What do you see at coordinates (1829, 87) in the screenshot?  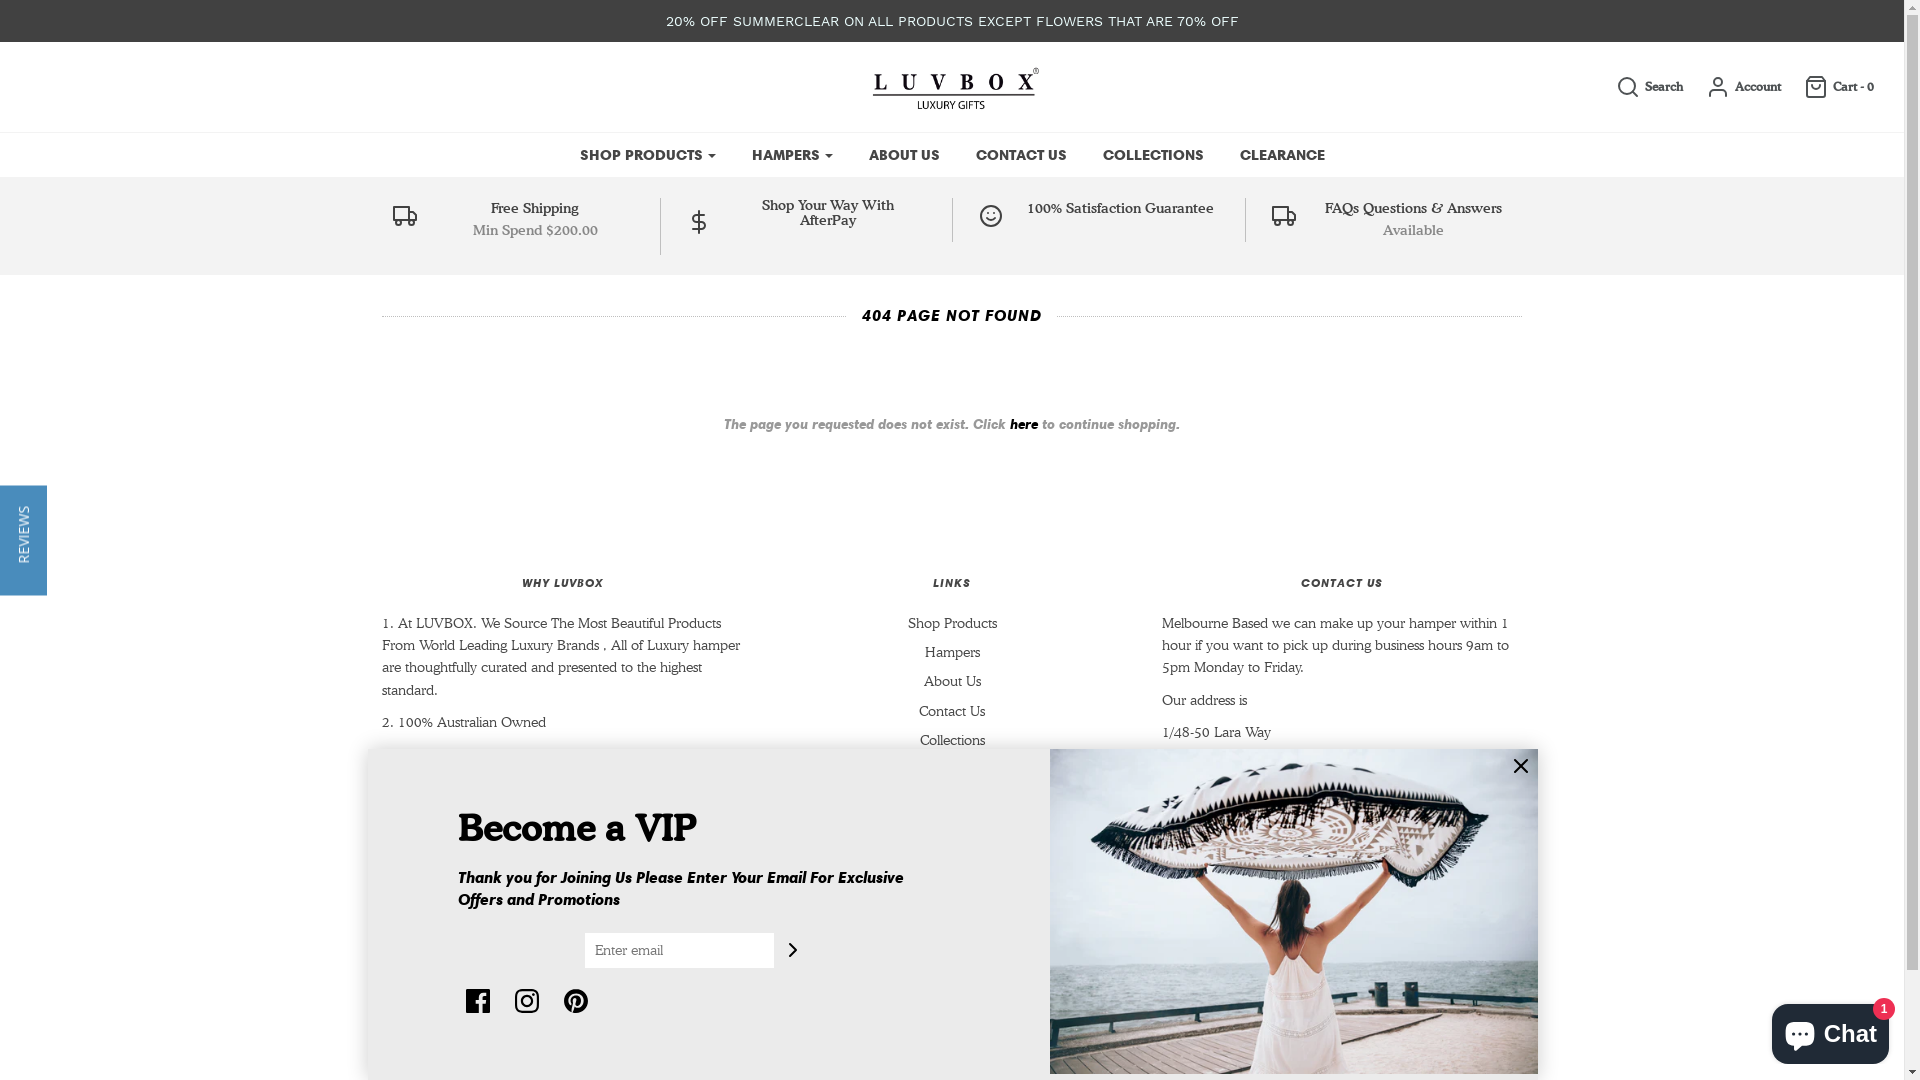 I see `Cart - 0` at bounding box center [1829, 87].